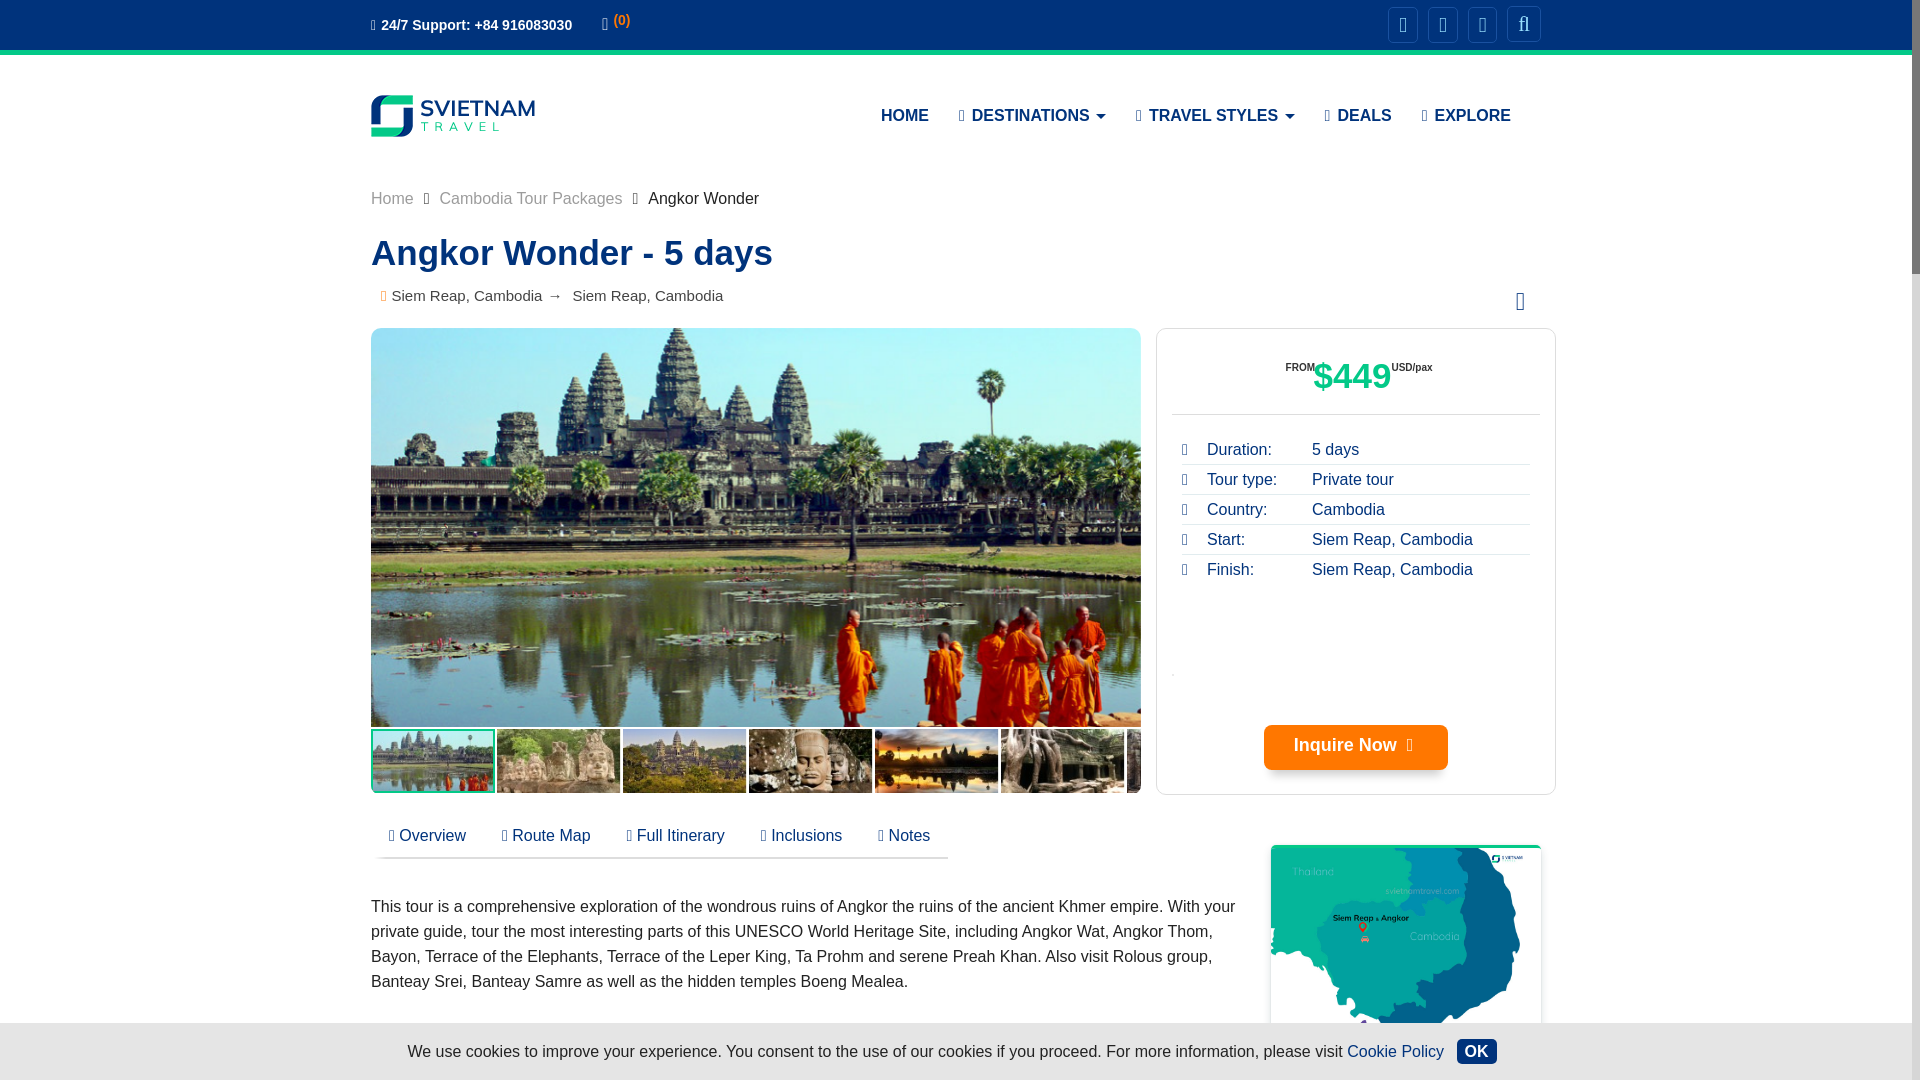 This screenshot has width=1920, height=1080. What do you see at coordinates (546, 836) in the screenshot?
I see `Route Map` at bounding box center [546, 836].